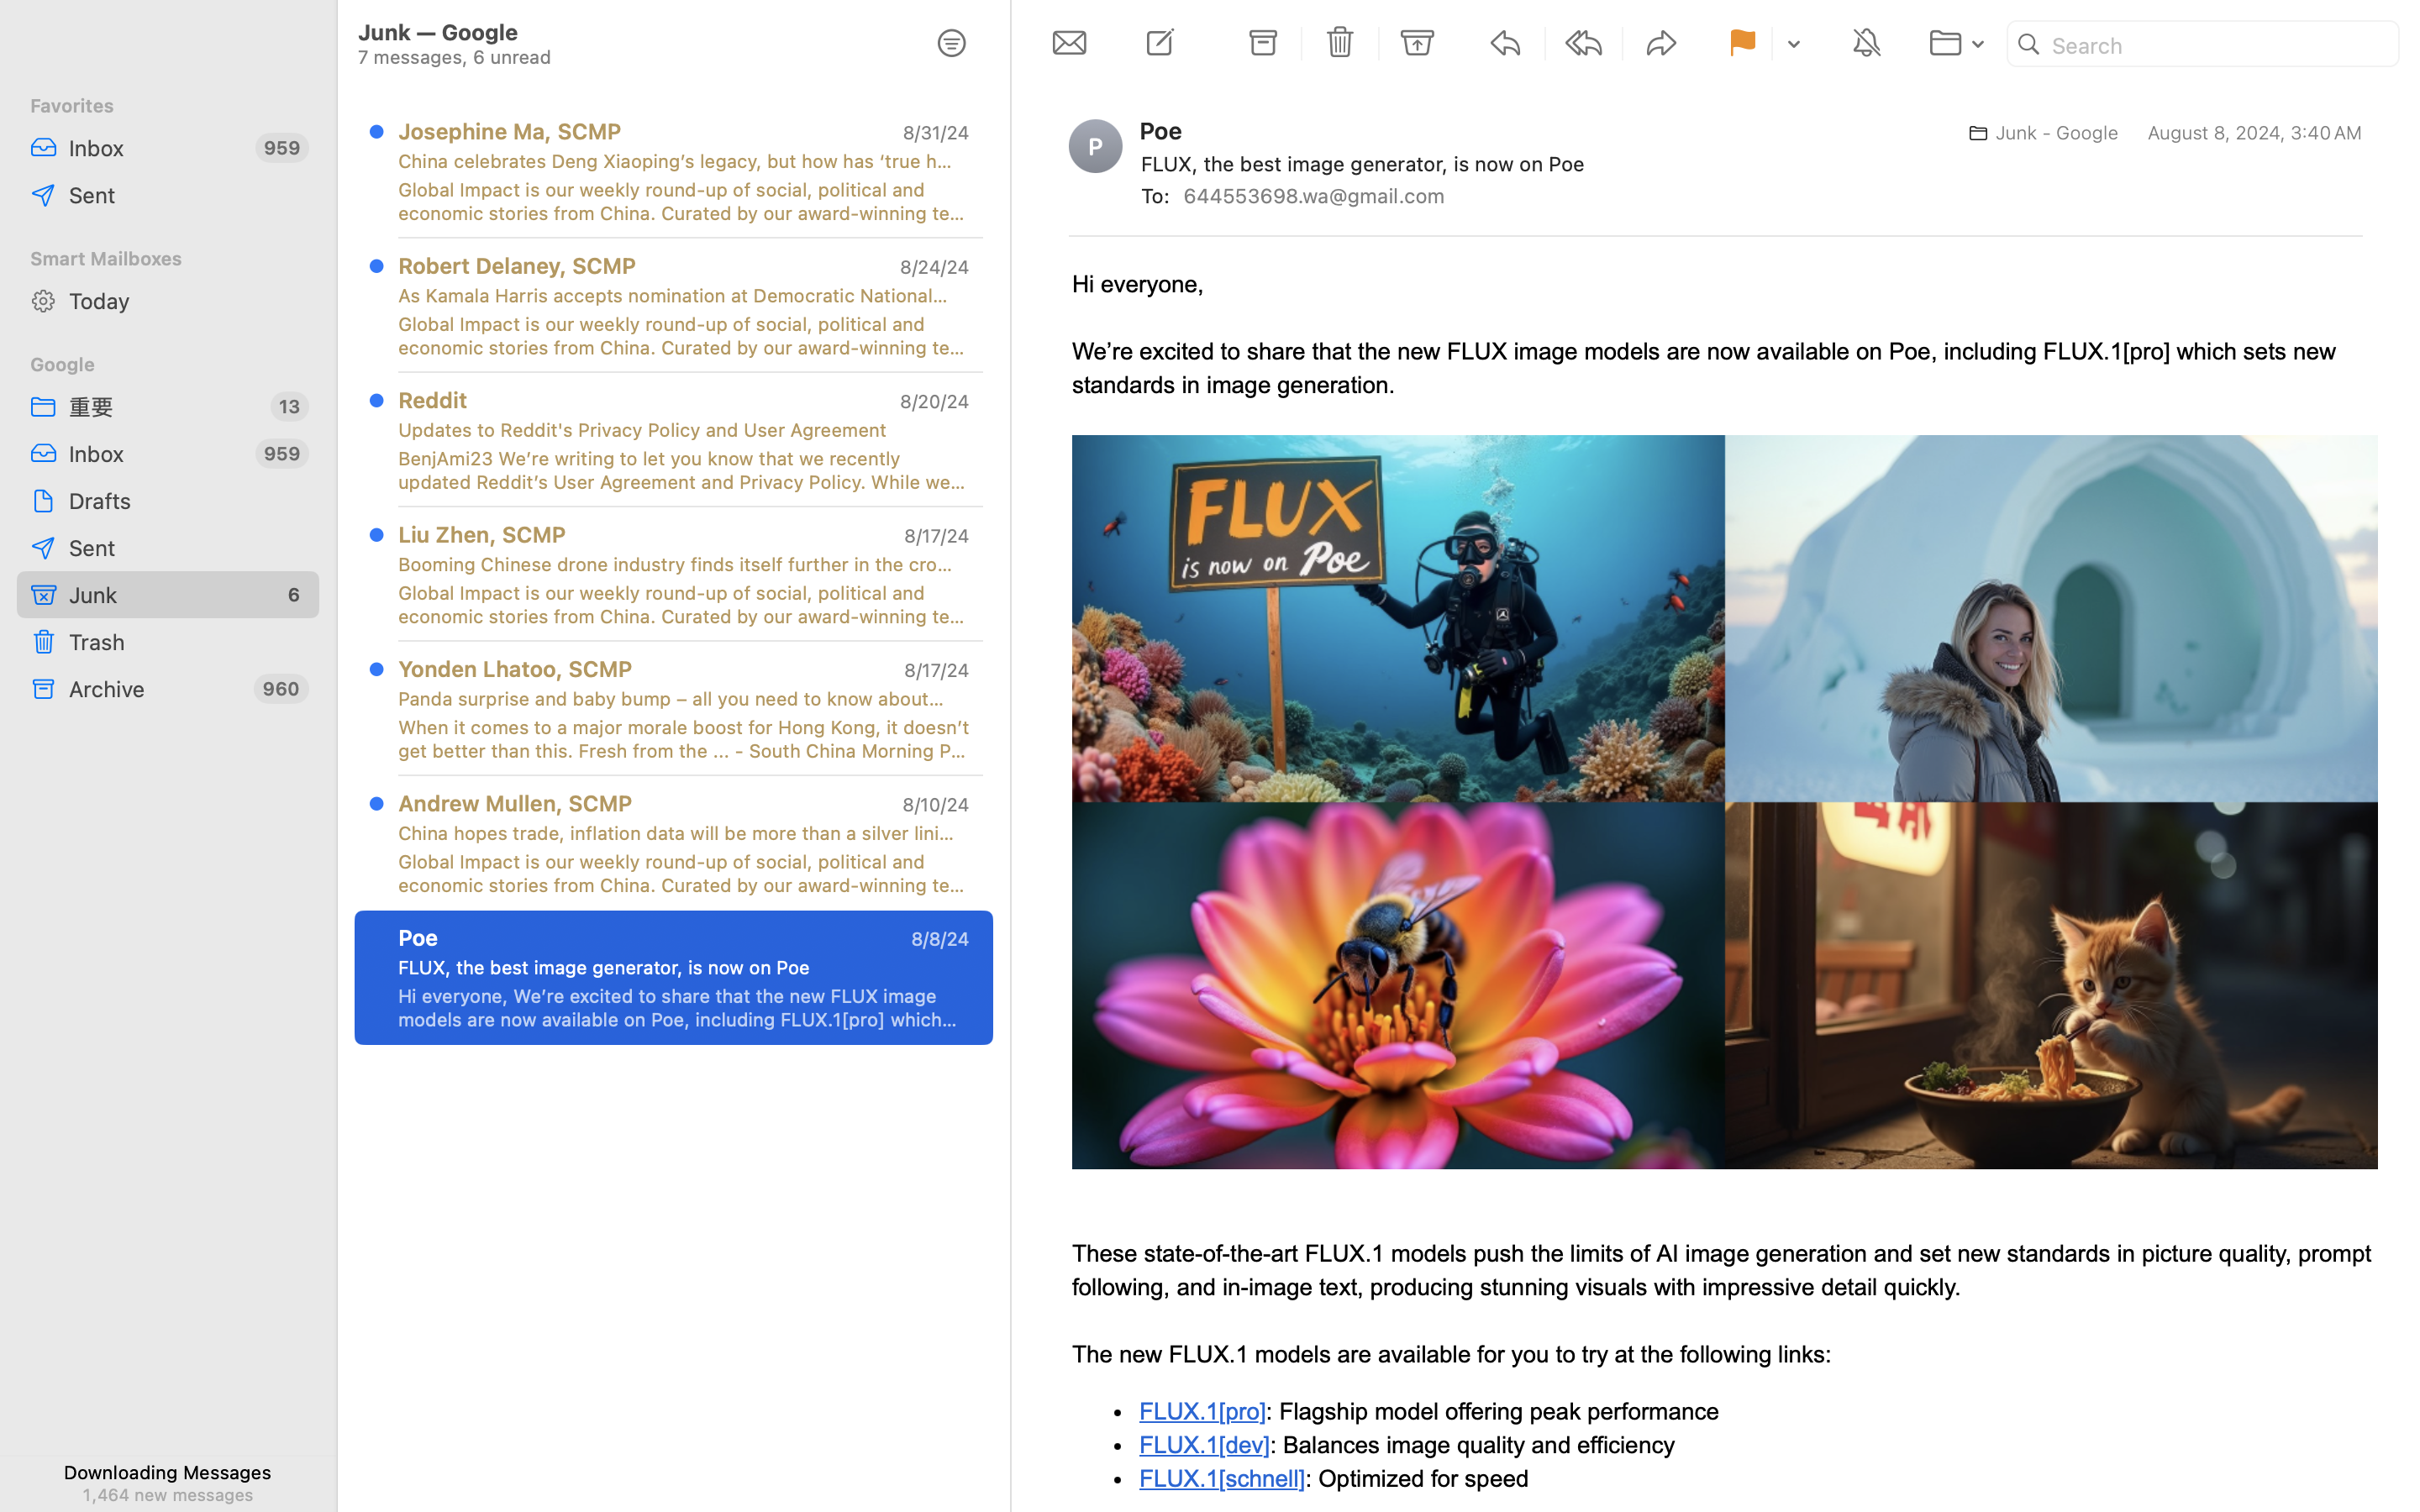 The image size is (2420, 1512). What do you see at coordinates (515, 669) in the screenshot?
I see `Yonden Lhatoo, SCMP` at bounding box center [515, 669].